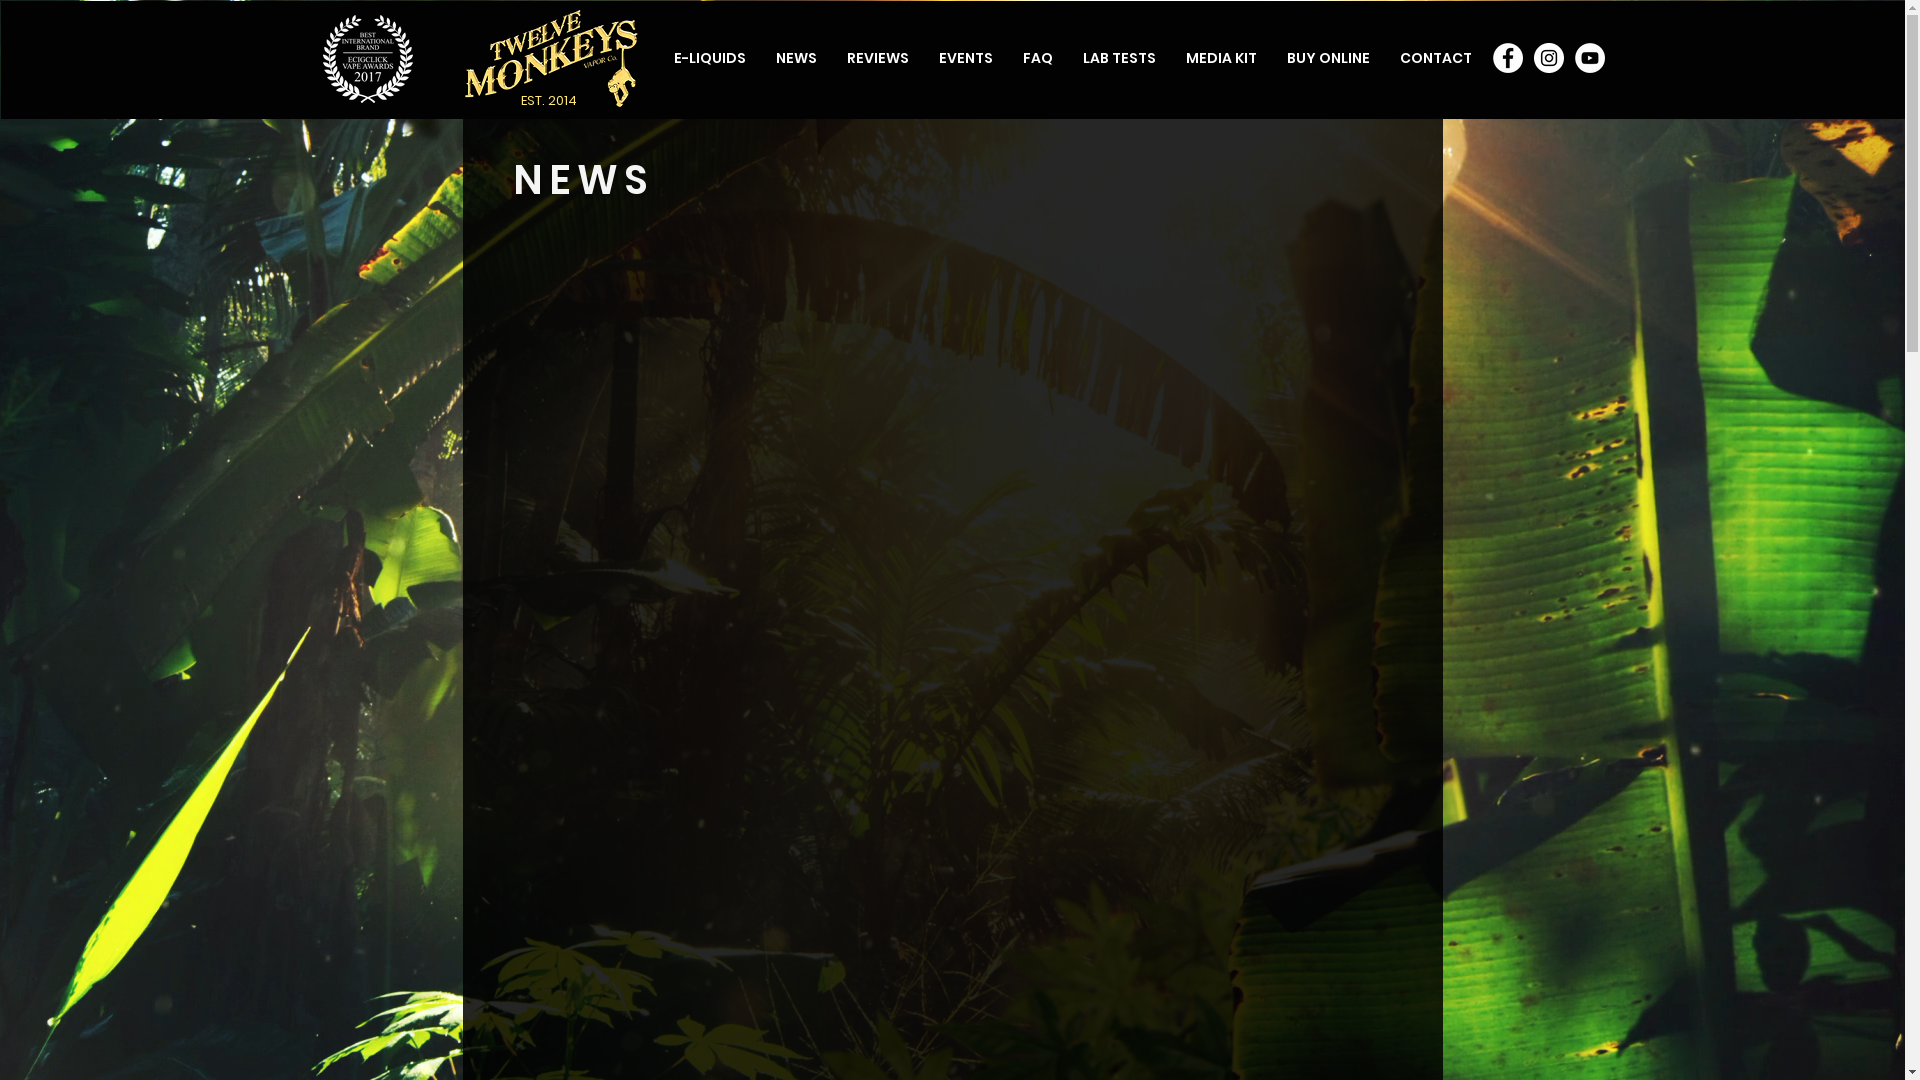 The image size is (1920, 1080). What do you see at coordinates (1220, 58) in the screenshot?
I see `MEDIA KIT` at bounding box center [1220, 58].